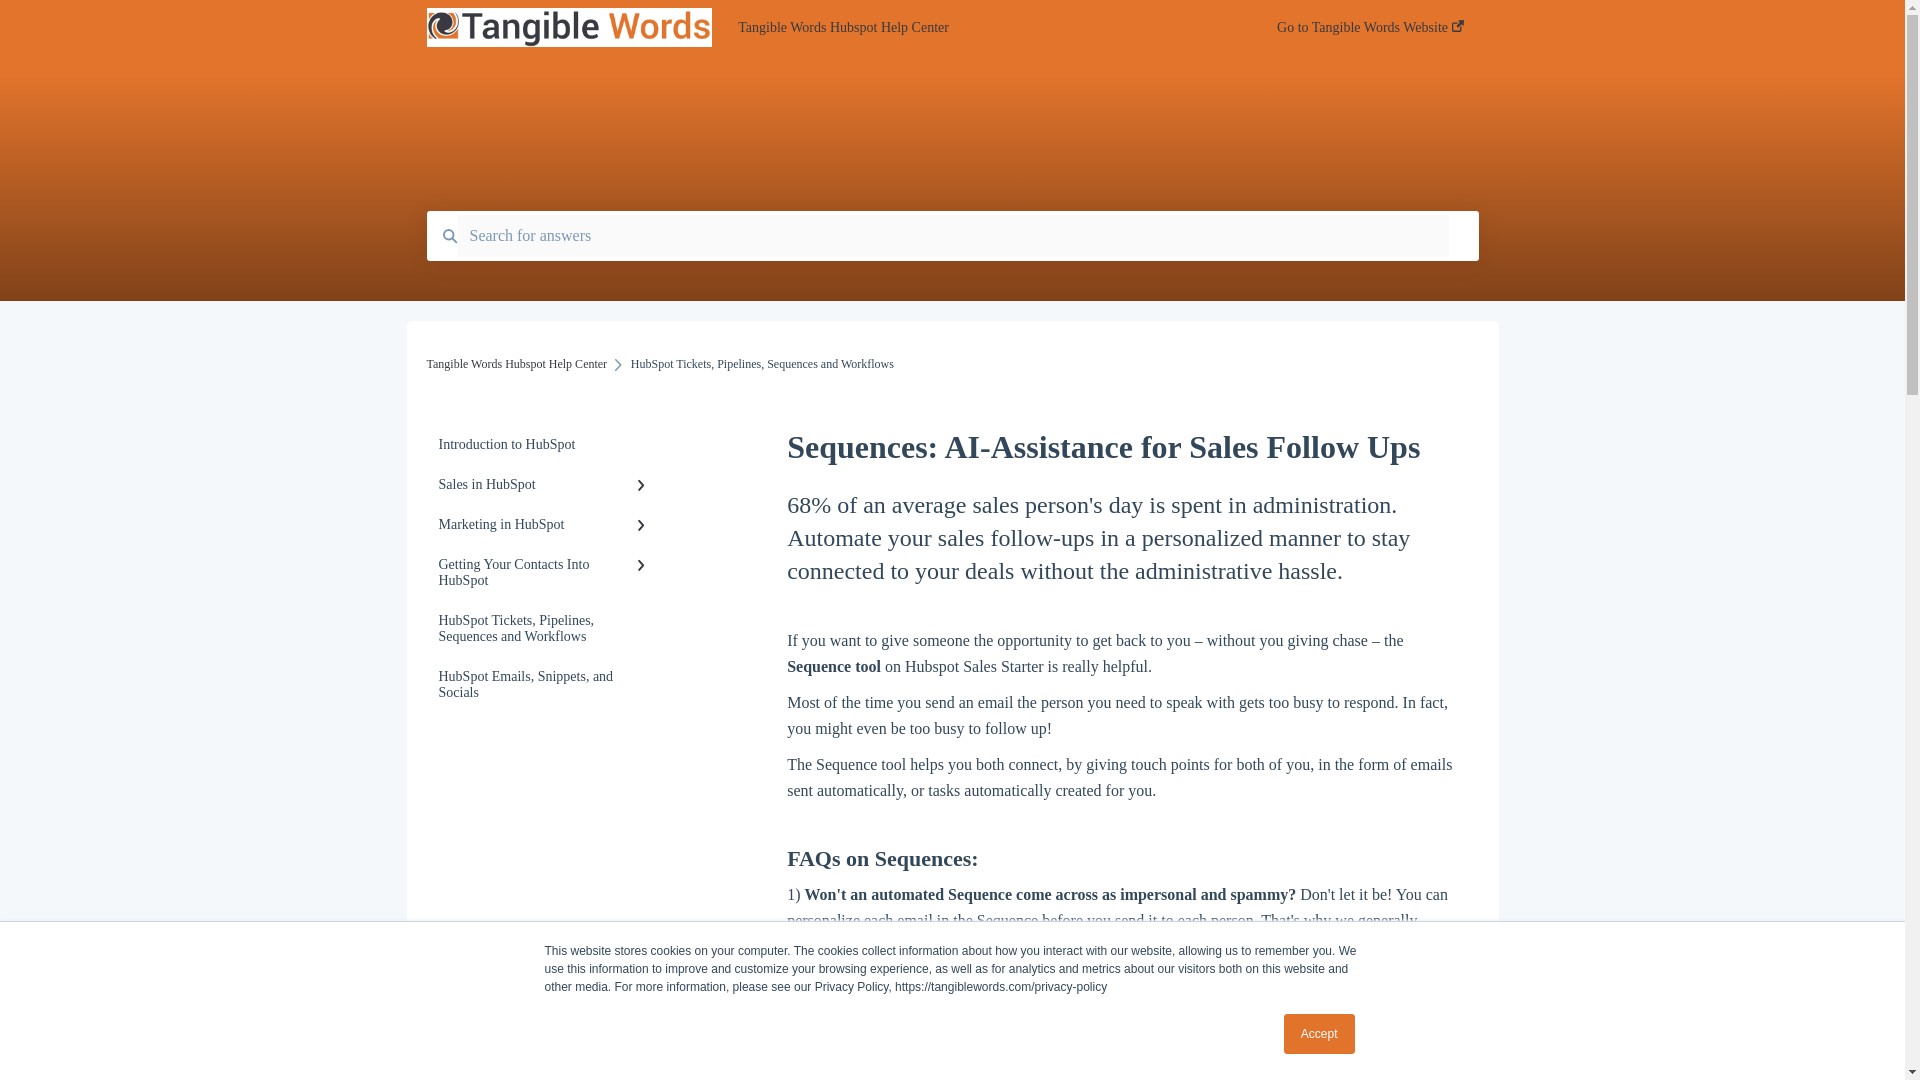 Image resolution: width=1920 pixels, height=1080 pixels. What do you see at coordinates (923, 946) in the screenshot?
I see `not to batch enrol` at bounding box center [923, 946].